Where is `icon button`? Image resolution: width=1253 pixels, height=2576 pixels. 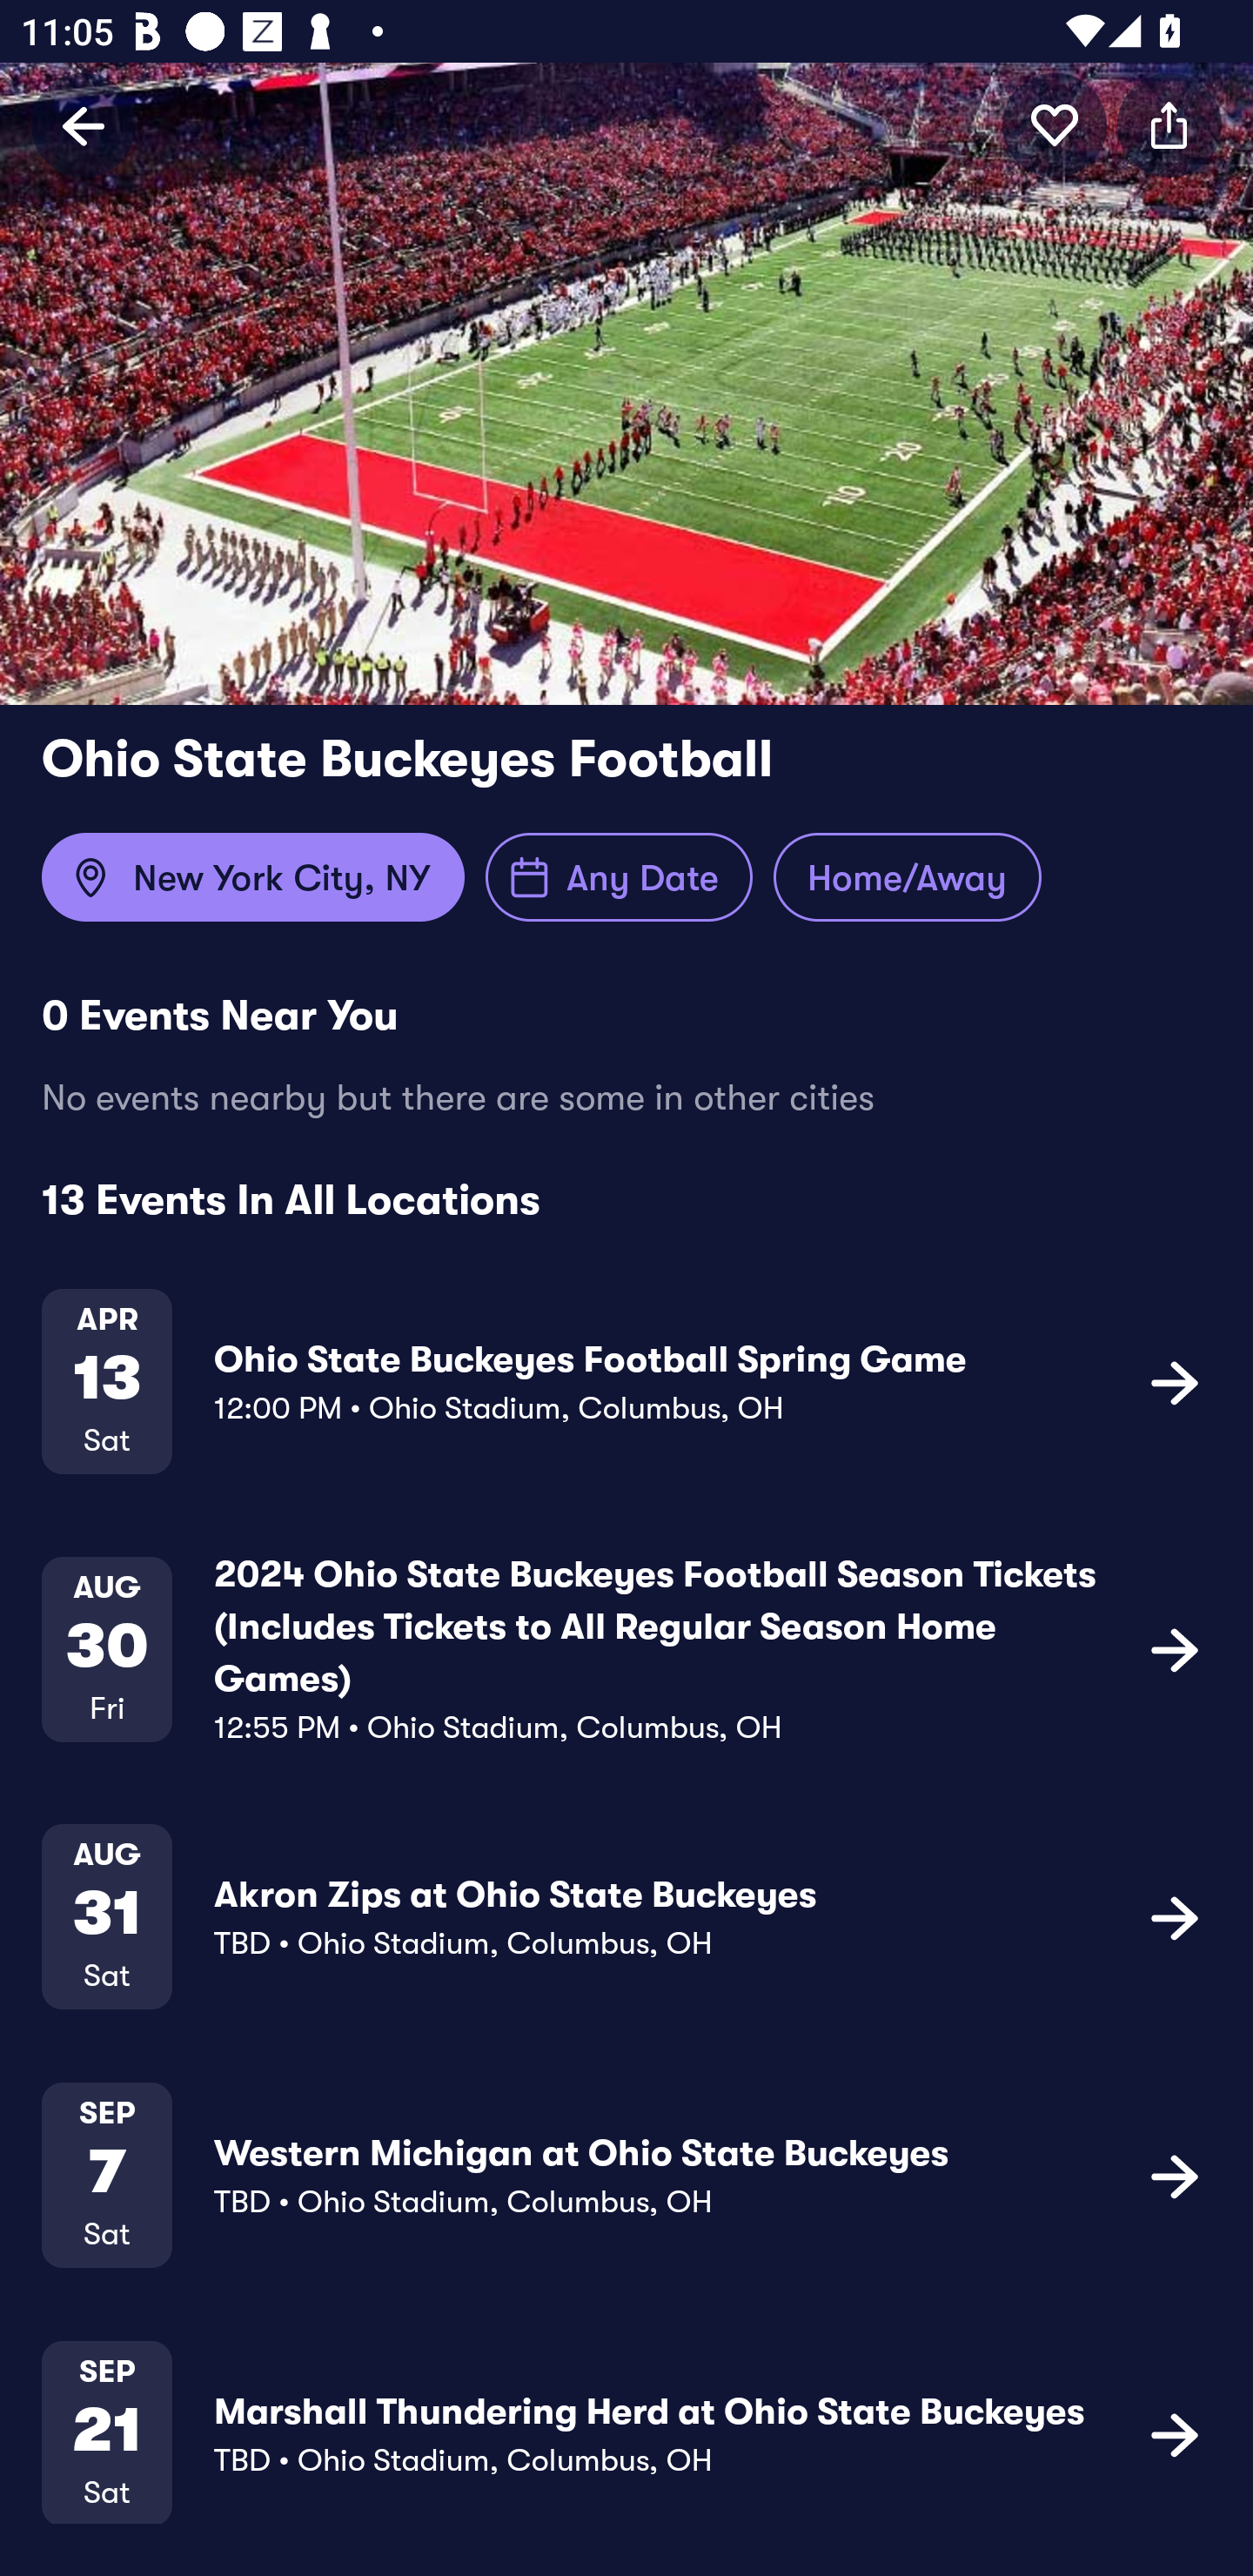 icon button is located at coordinates (1175, 1382).